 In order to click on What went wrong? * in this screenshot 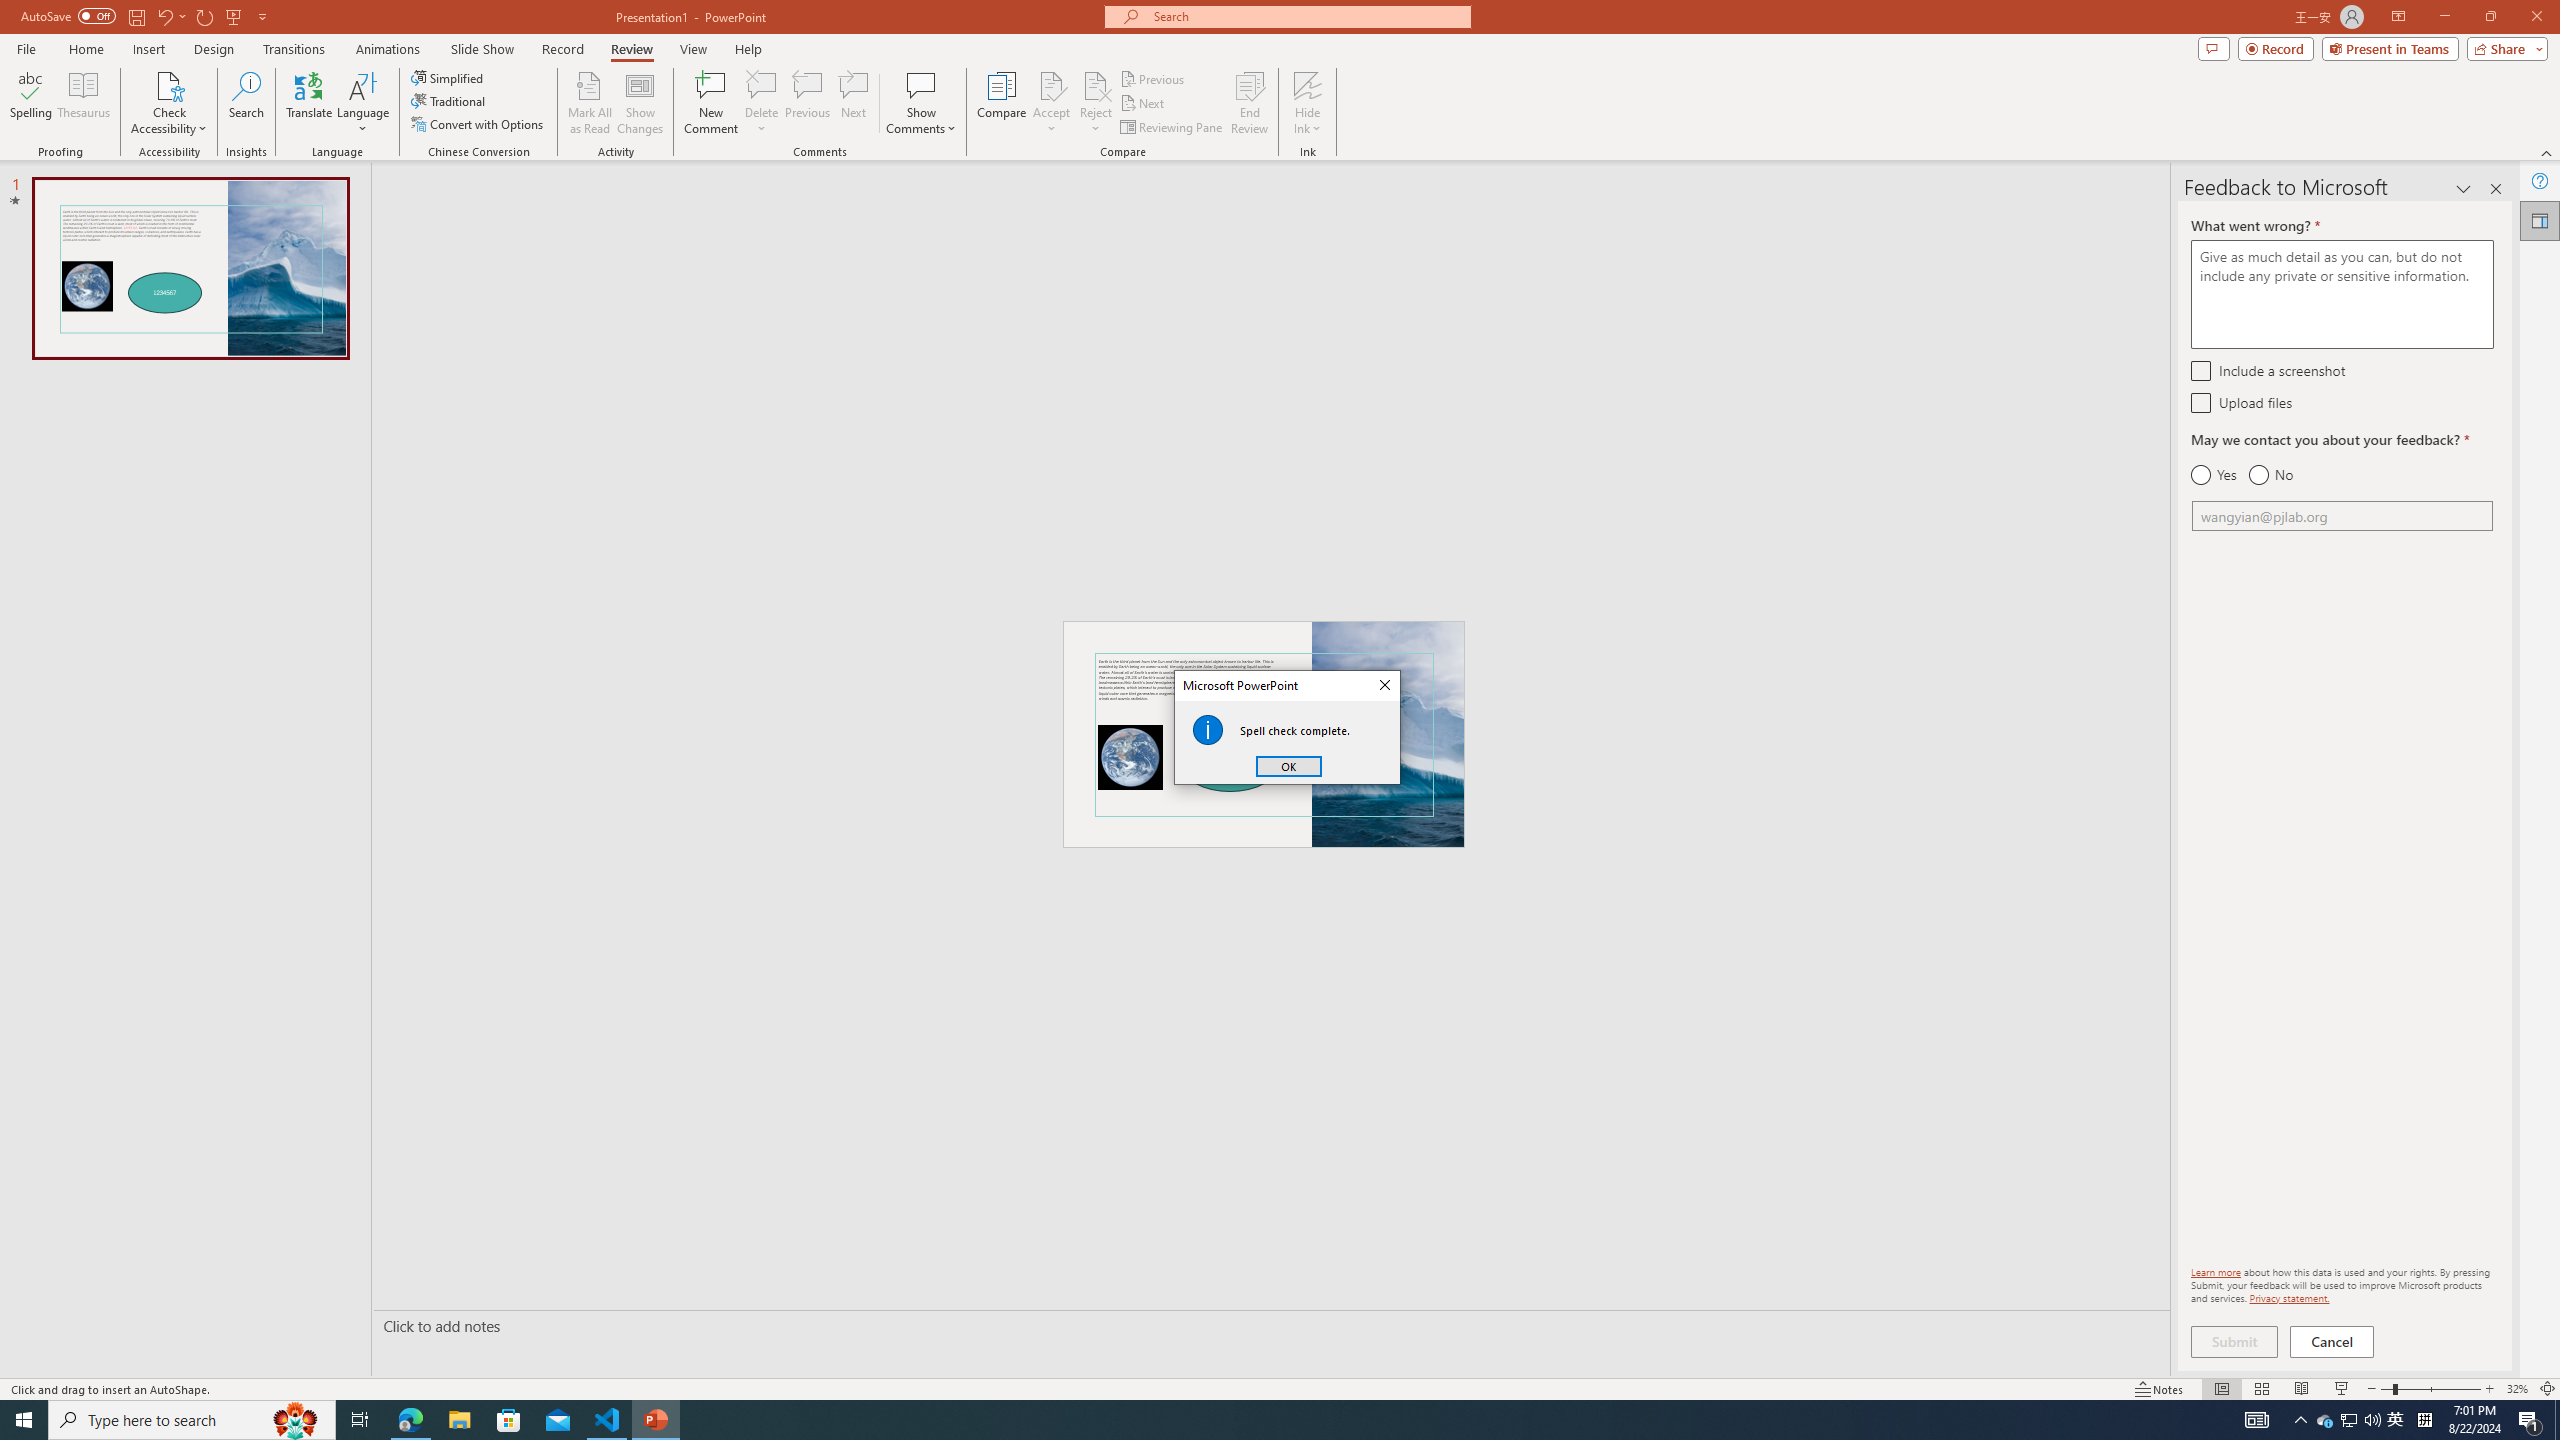, I will do `click(2342, 294)`.